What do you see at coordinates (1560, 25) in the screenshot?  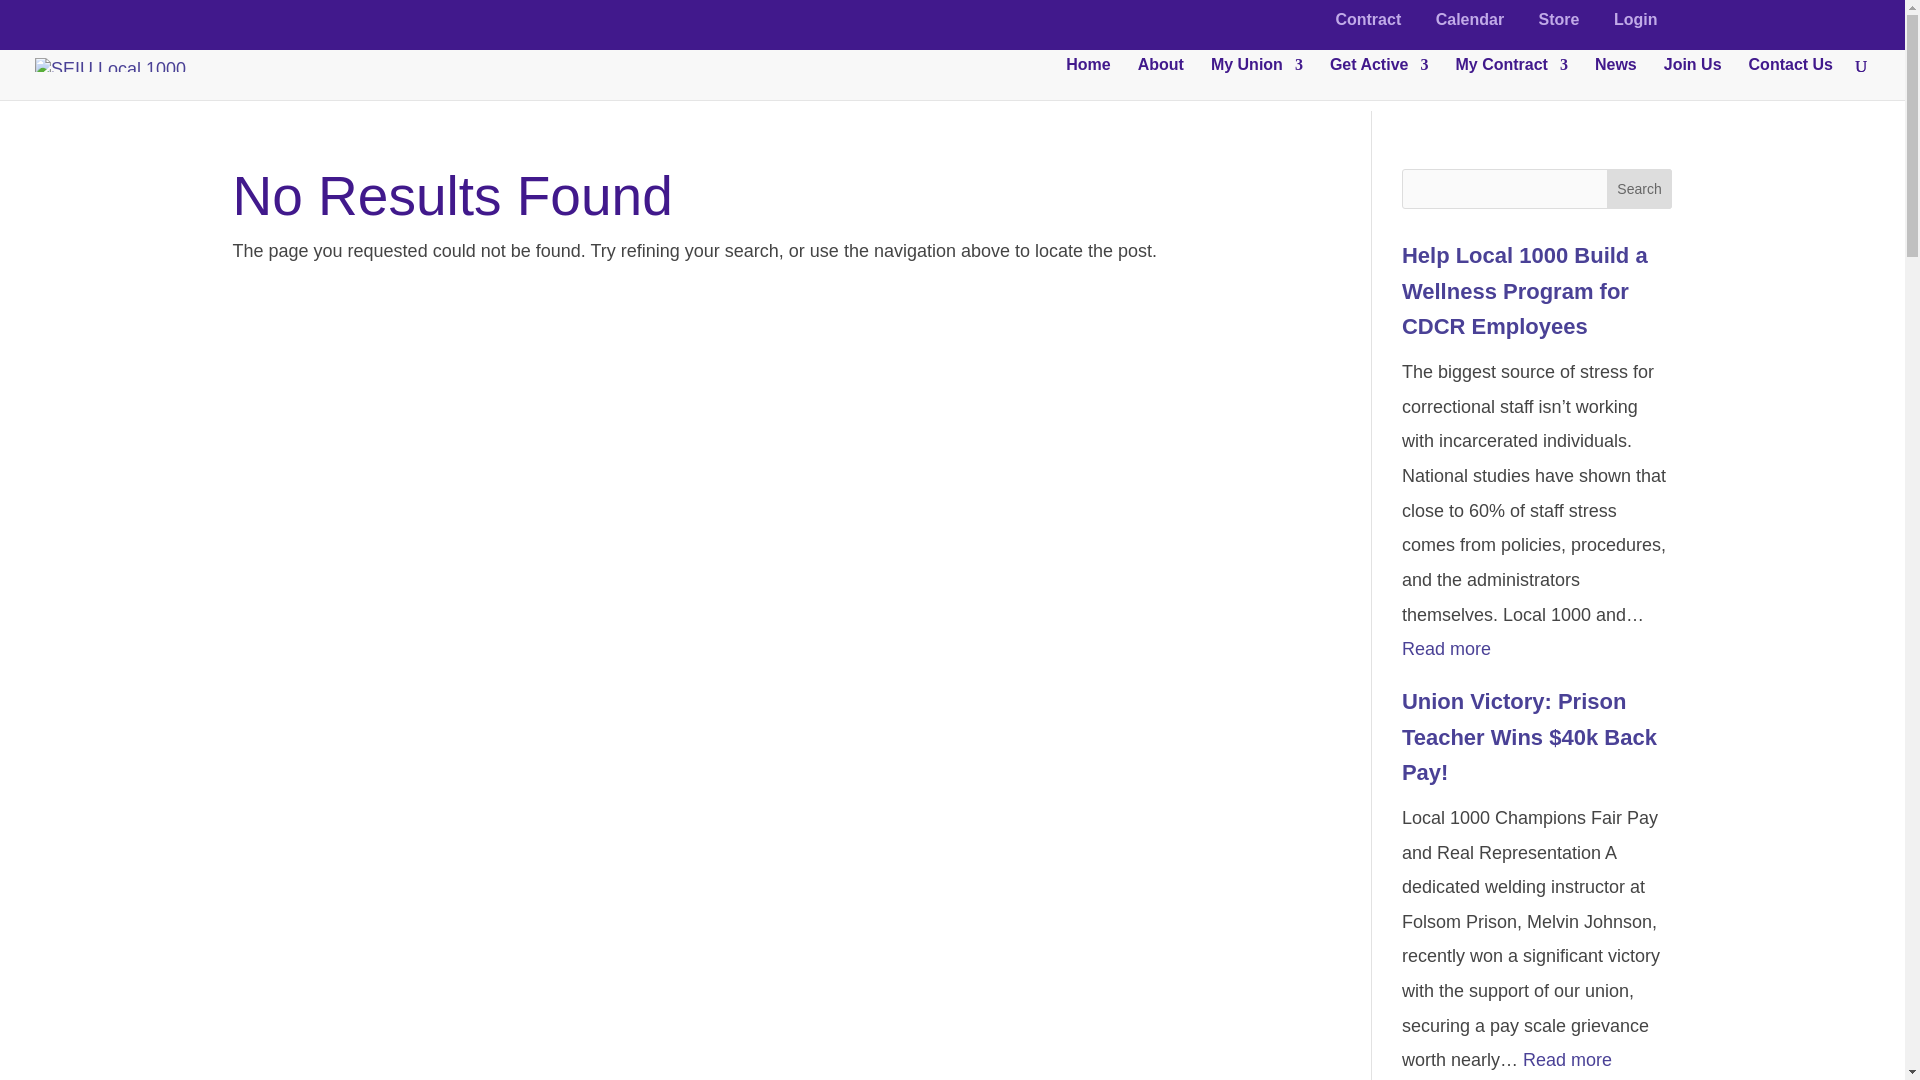 I see `Store` at bounding box center [1560, 25].